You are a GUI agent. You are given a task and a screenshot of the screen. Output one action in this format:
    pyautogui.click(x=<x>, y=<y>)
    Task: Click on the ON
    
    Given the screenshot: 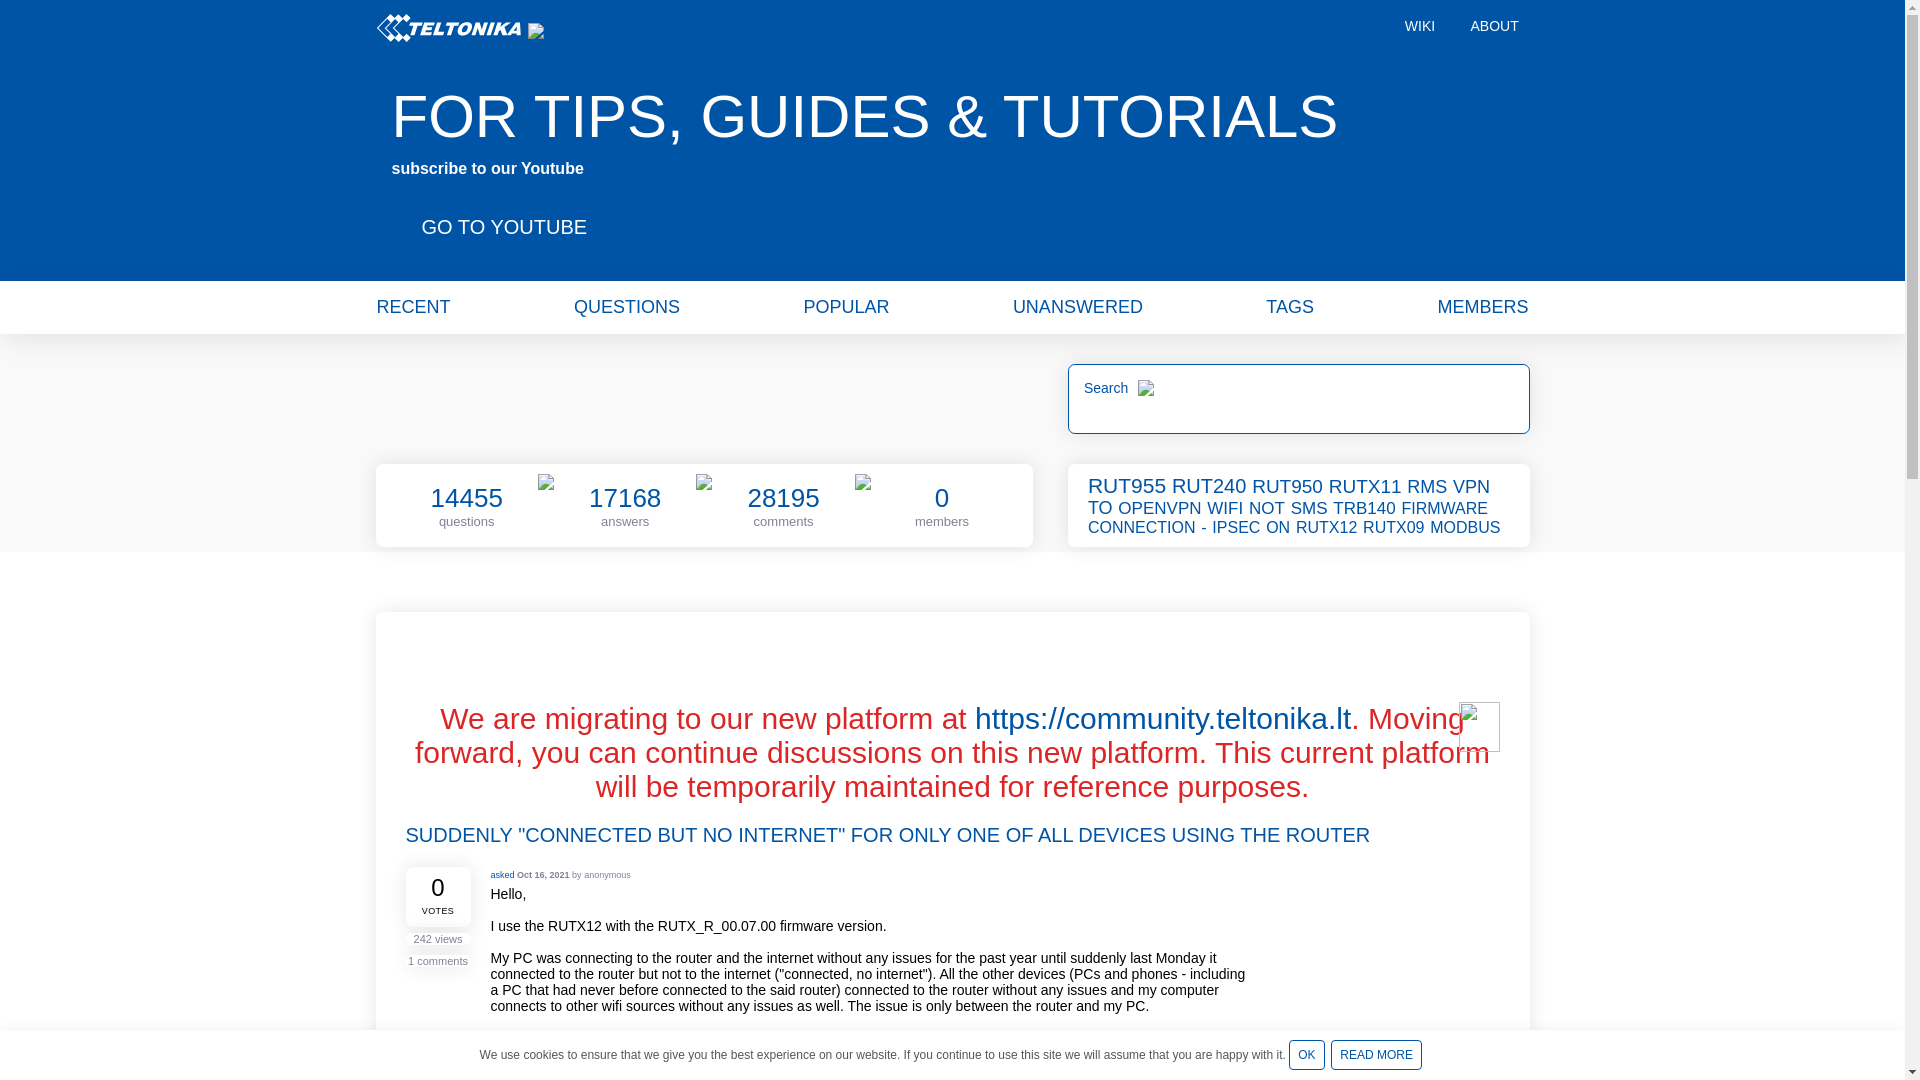 What is the action you would take?
    pyautogui.click(x=1278, y=527)
    